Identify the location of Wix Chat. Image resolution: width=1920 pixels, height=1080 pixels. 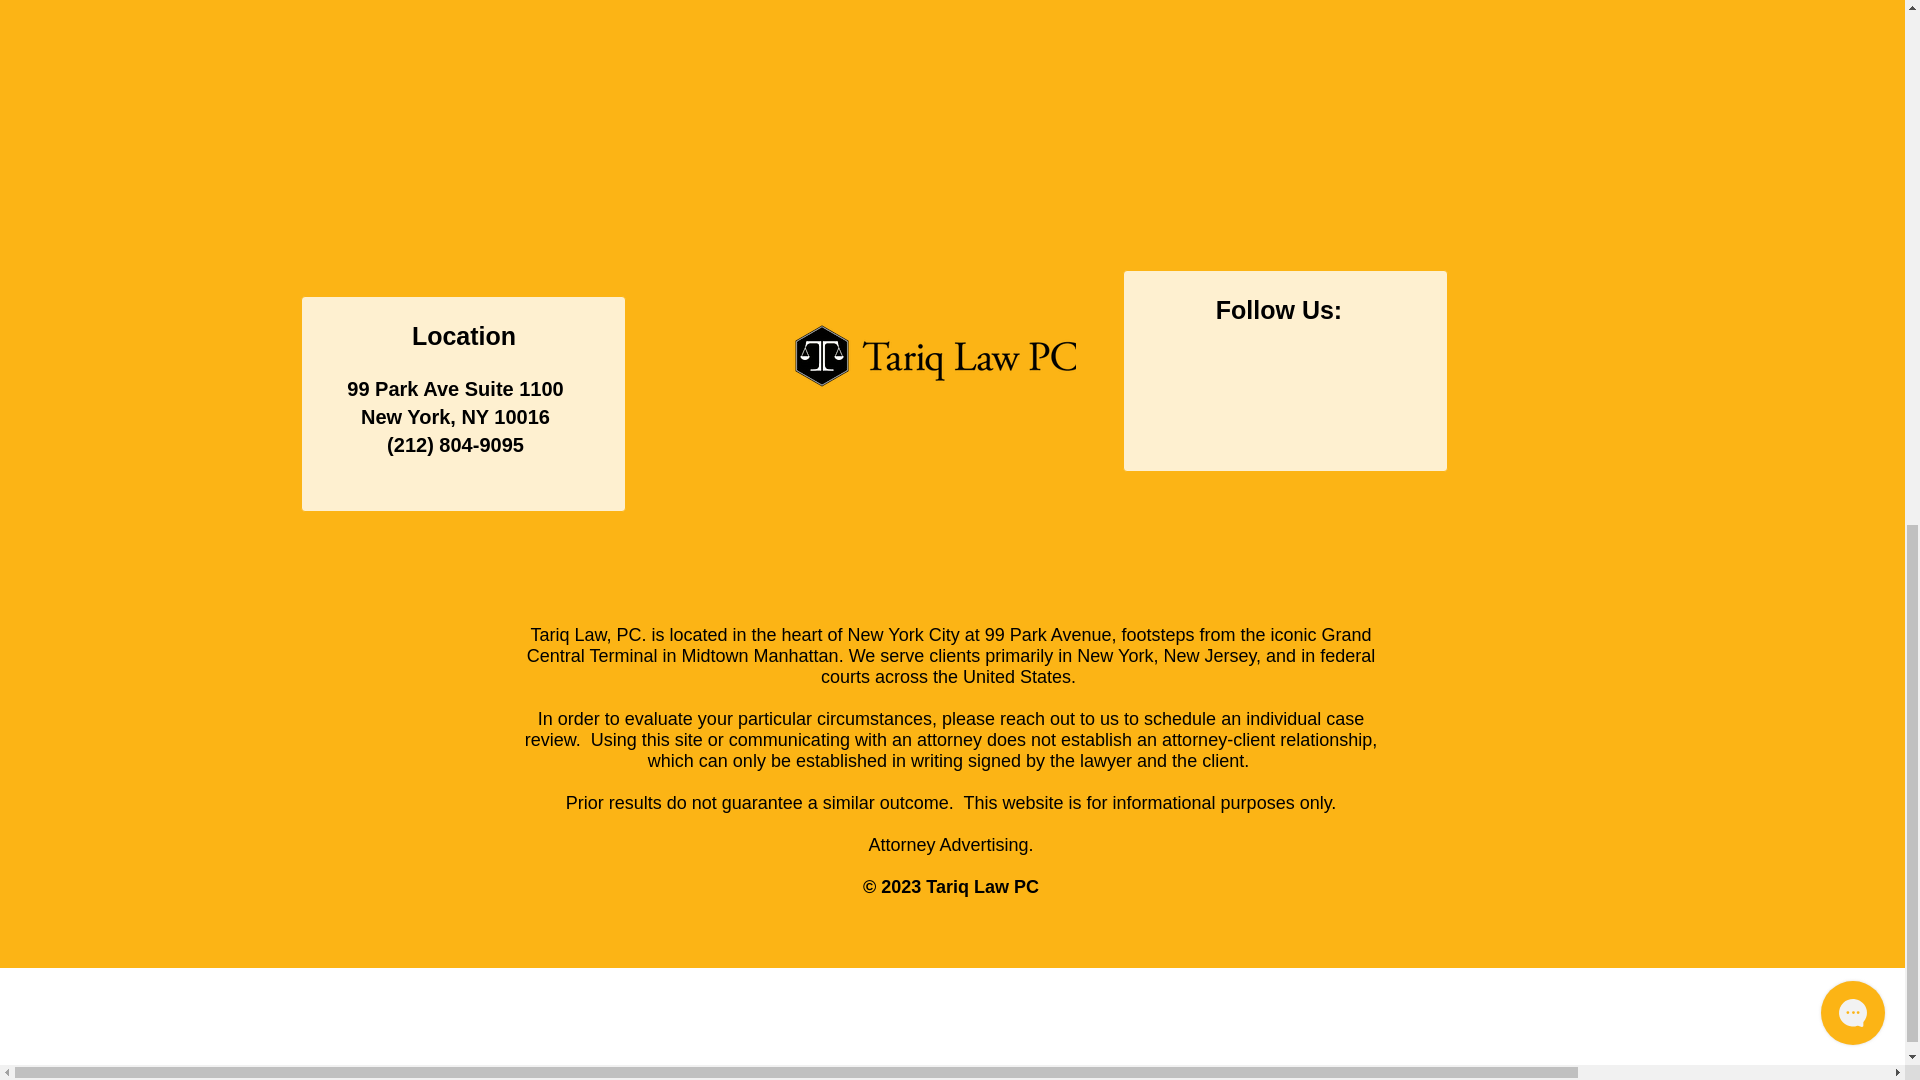
(1857, 6).